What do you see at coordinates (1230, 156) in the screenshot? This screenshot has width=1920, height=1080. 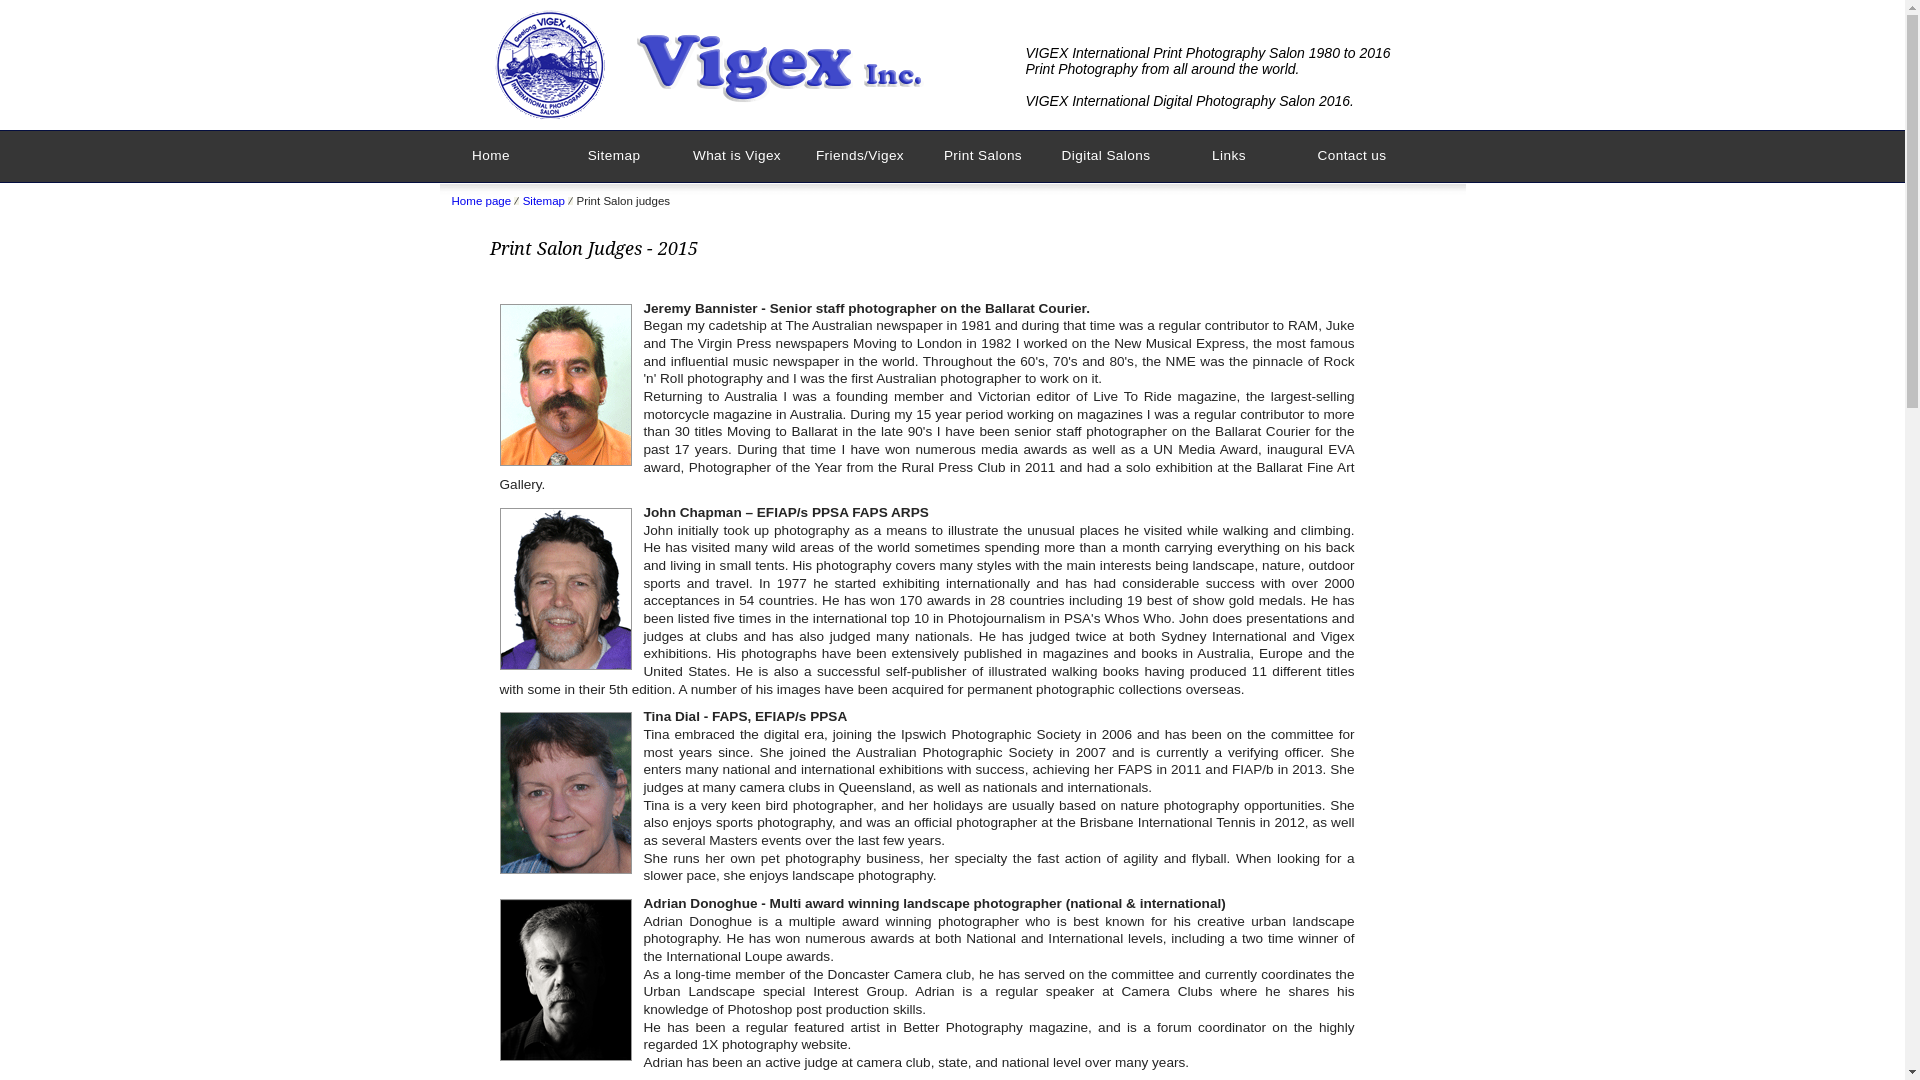 I see `Links` at bounding box center [1230, 156].